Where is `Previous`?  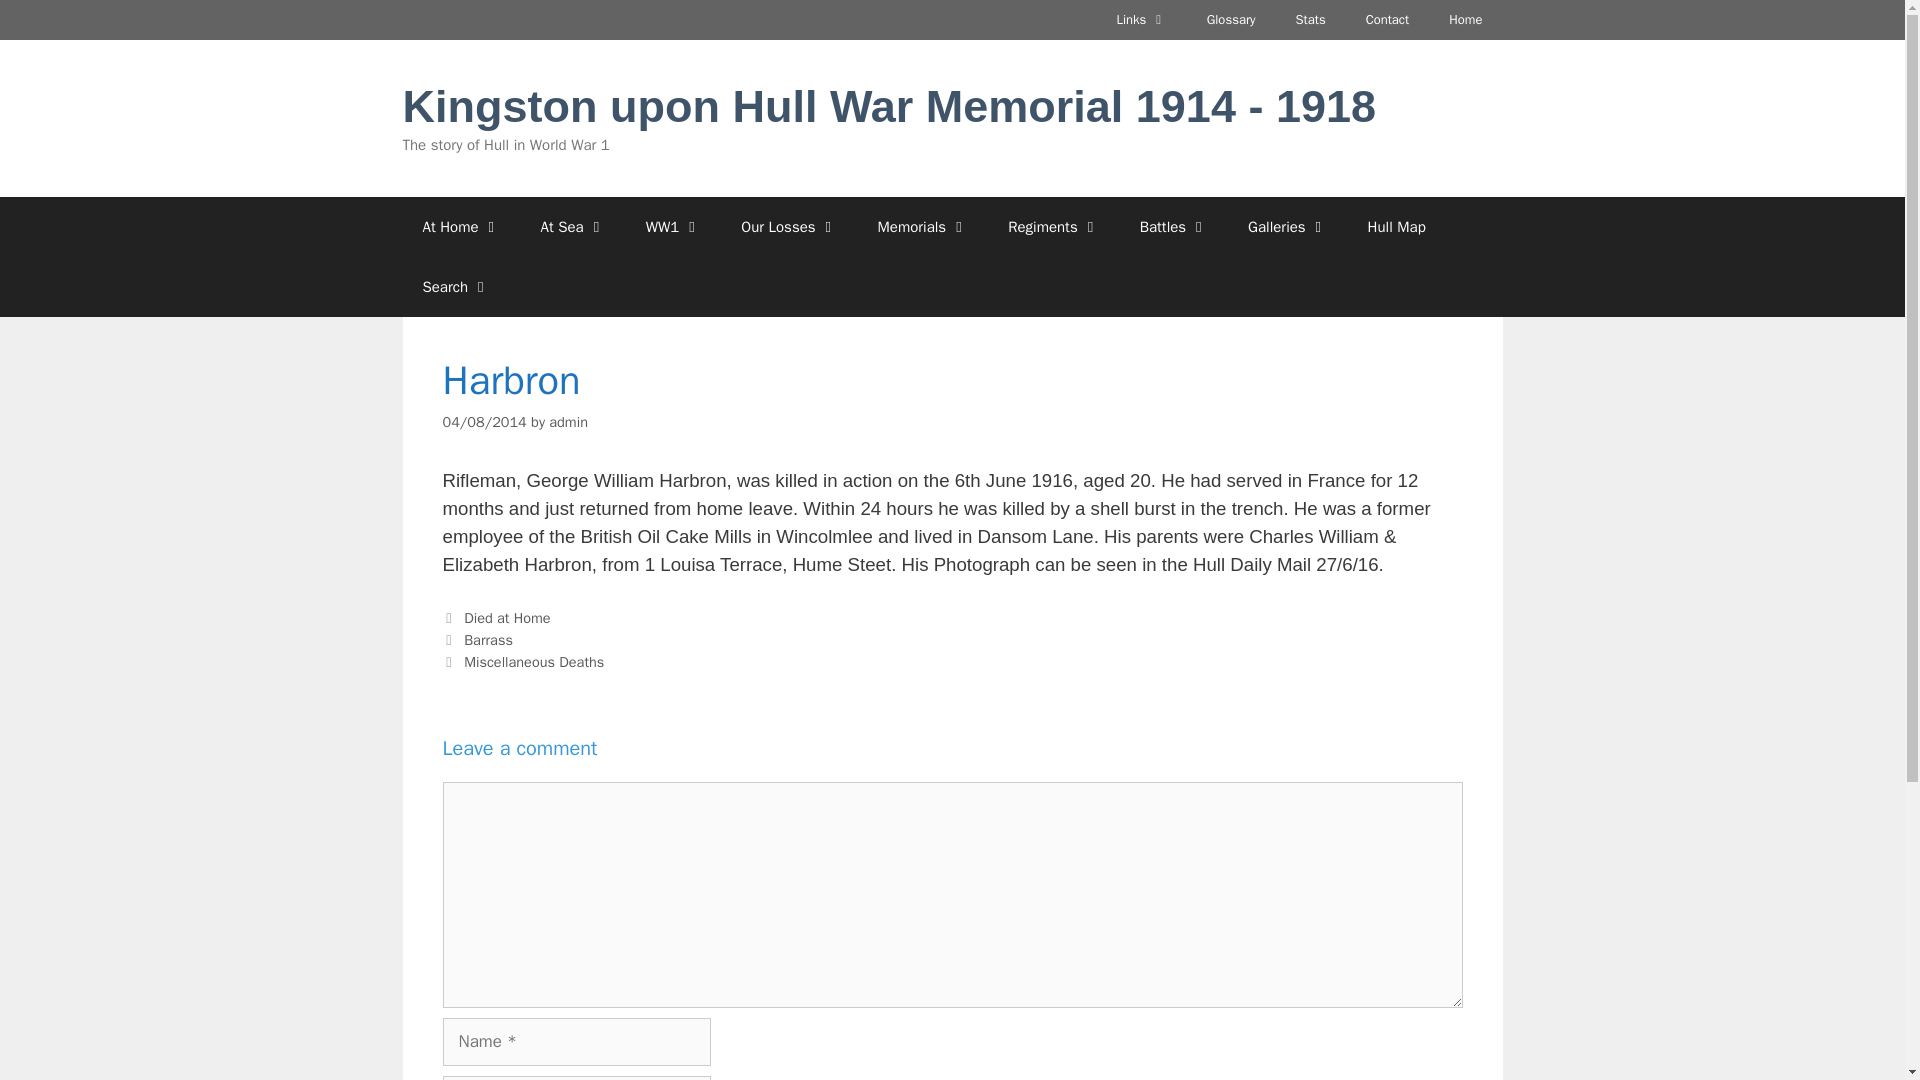
Previous is located at coordinates (476, 640).